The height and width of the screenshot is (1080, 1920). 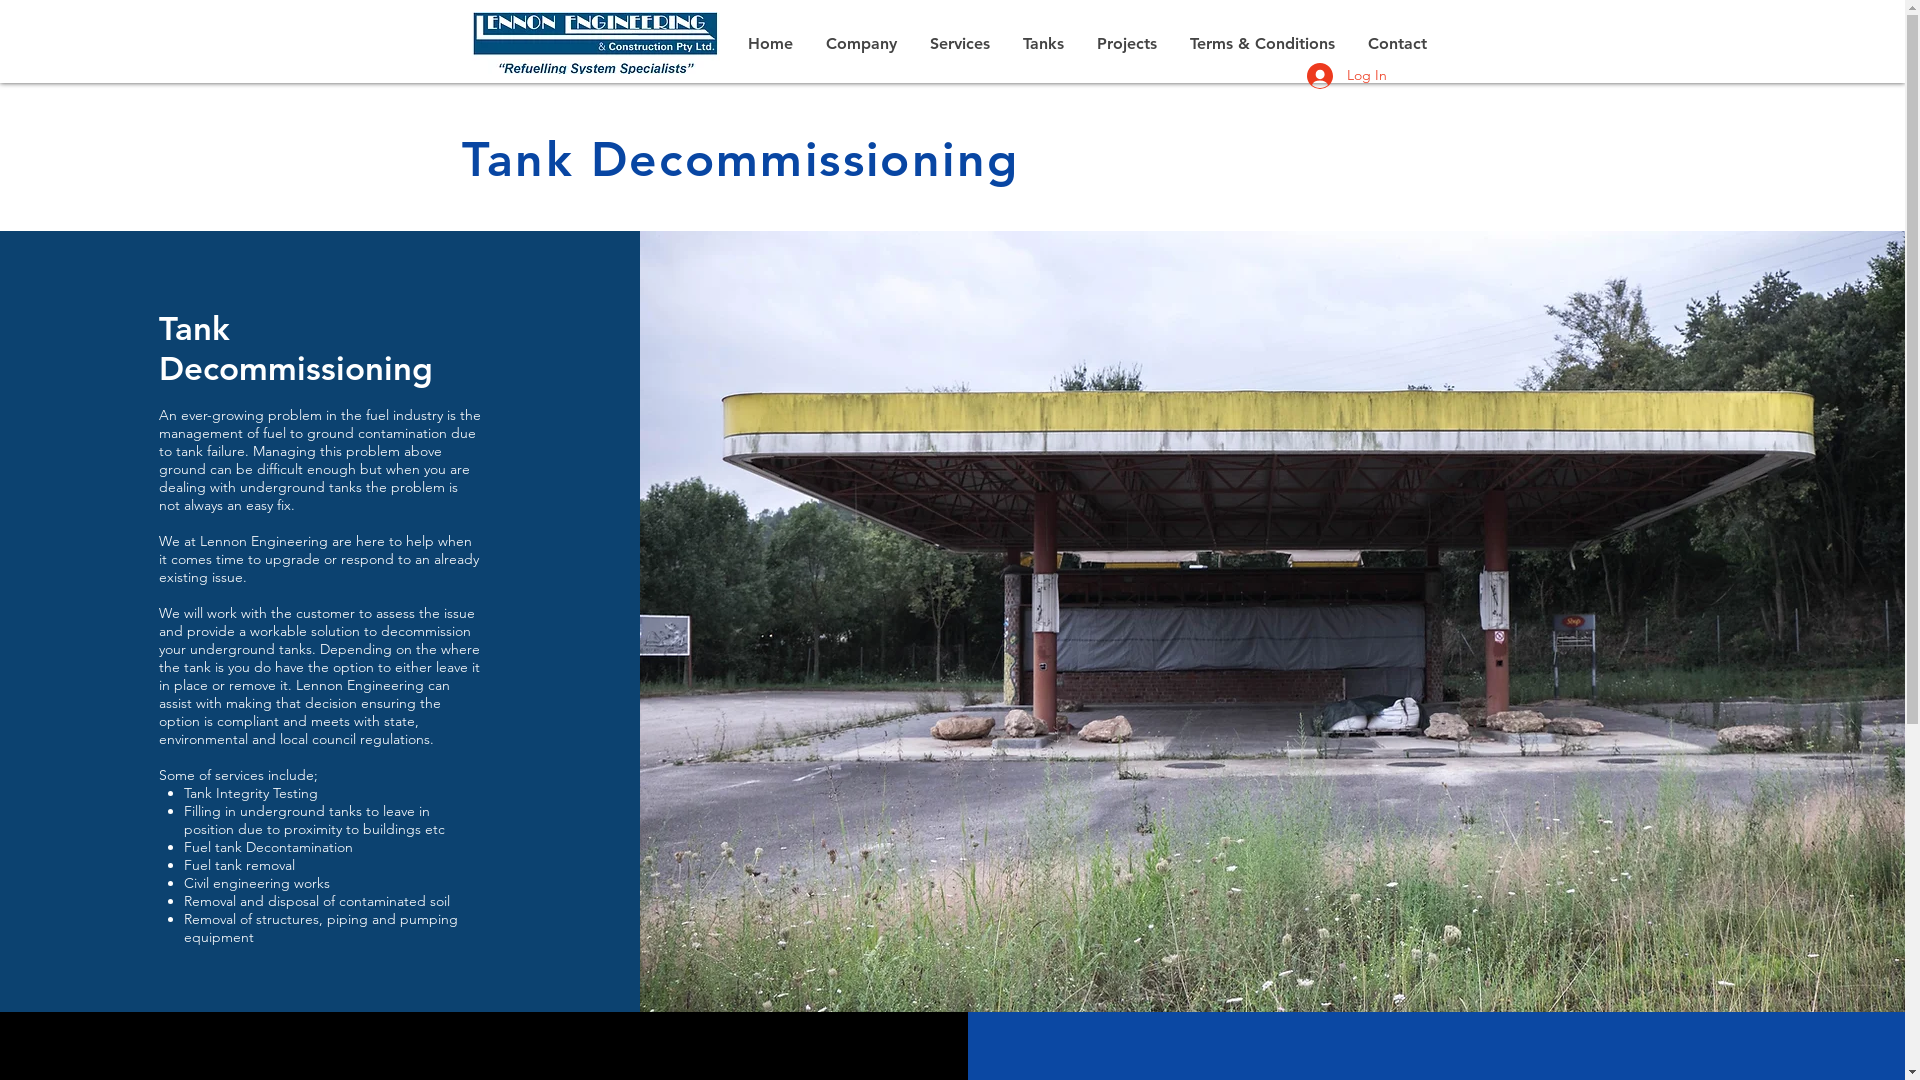 I want to click on Services, so click(x=958, y=44).